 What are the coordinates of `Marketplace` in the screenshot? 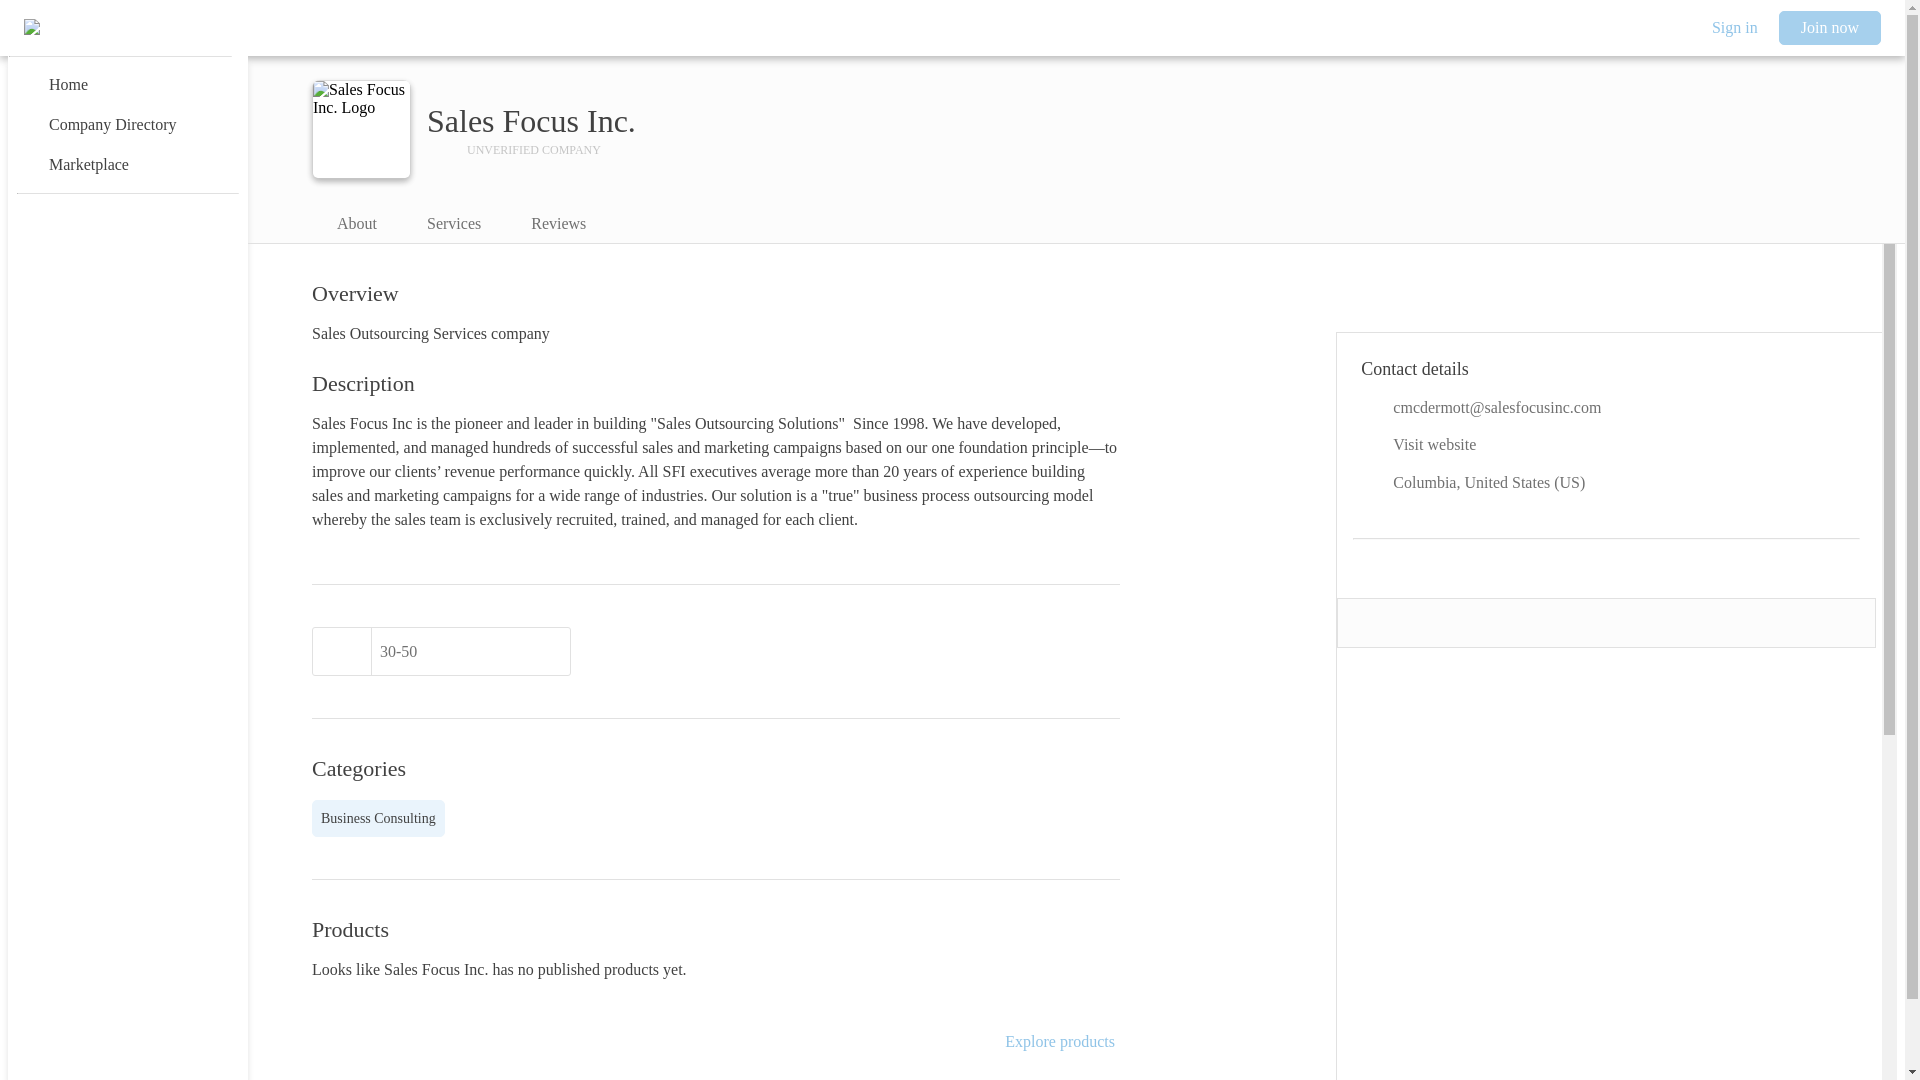 It's located at (127, 164).